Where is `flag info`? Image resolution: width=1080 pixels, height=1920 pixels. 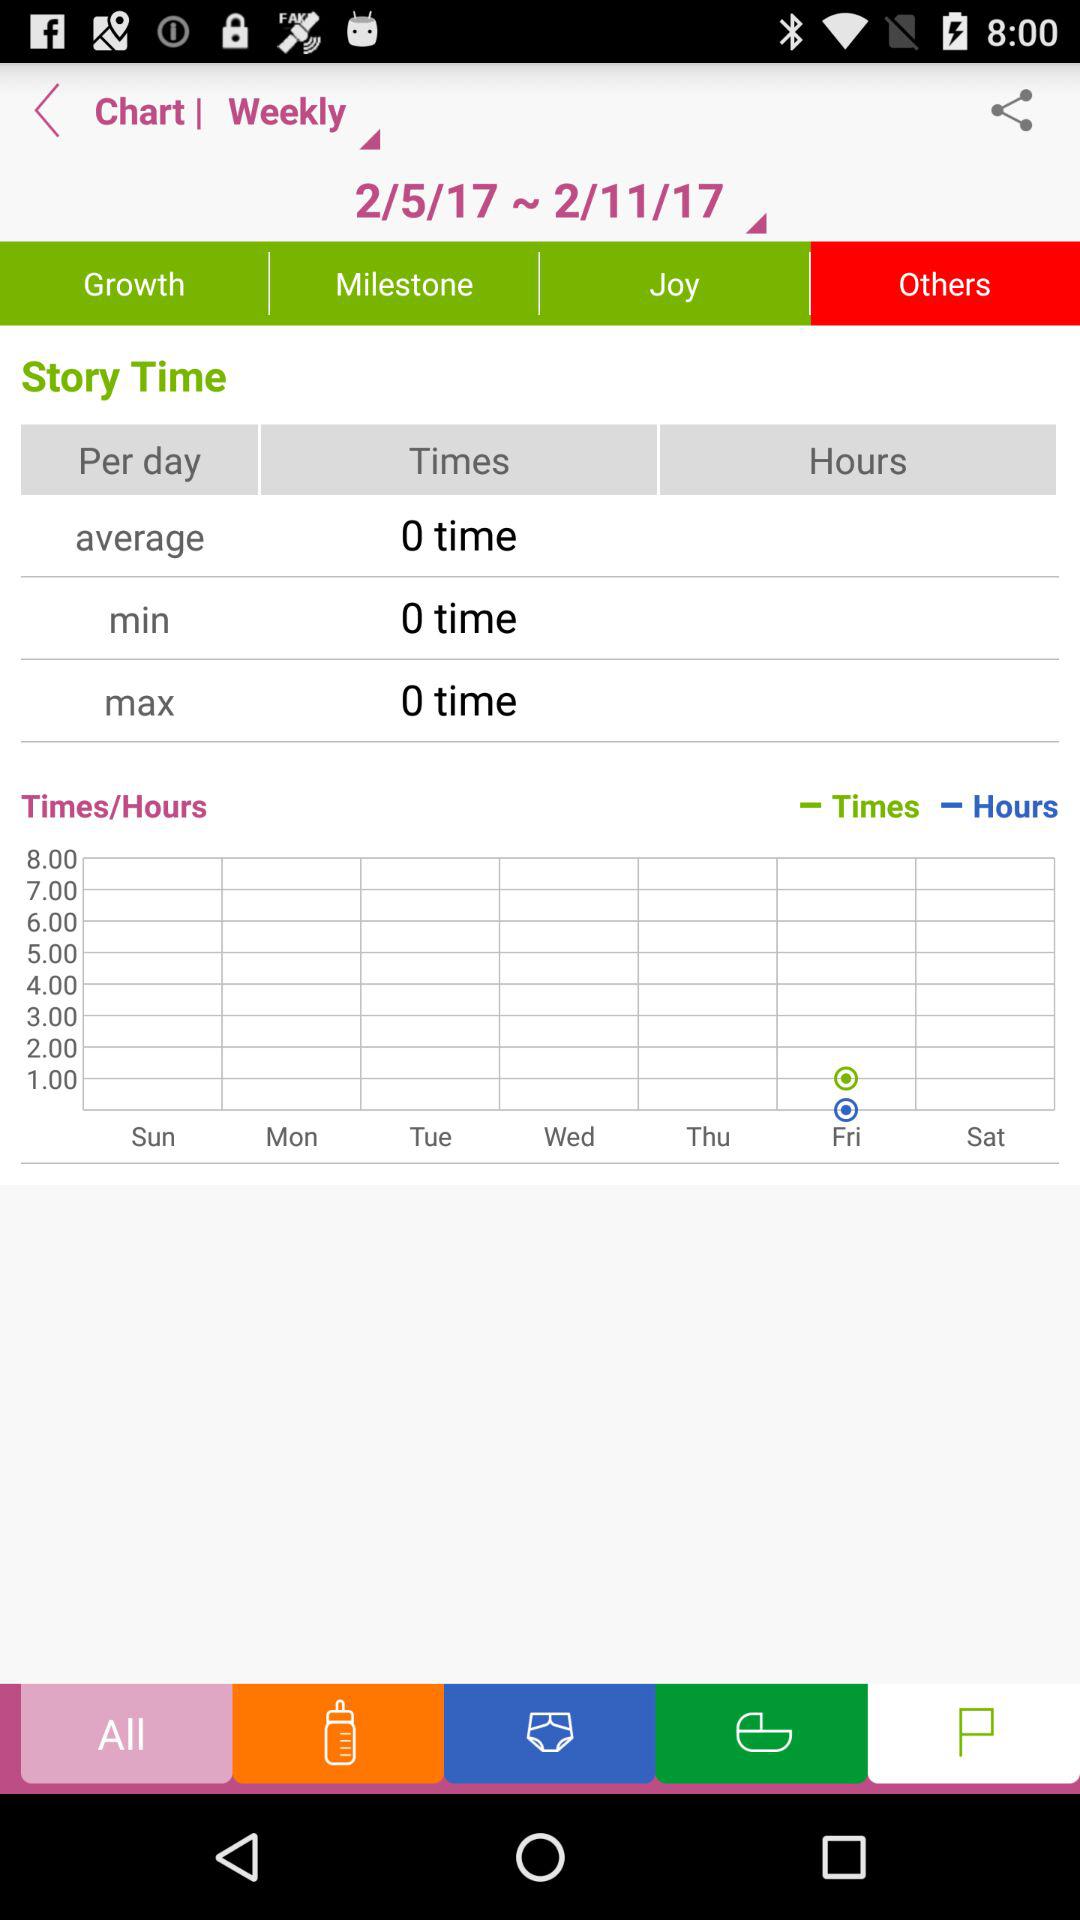 flag info is located at coordinates (974, 1738).